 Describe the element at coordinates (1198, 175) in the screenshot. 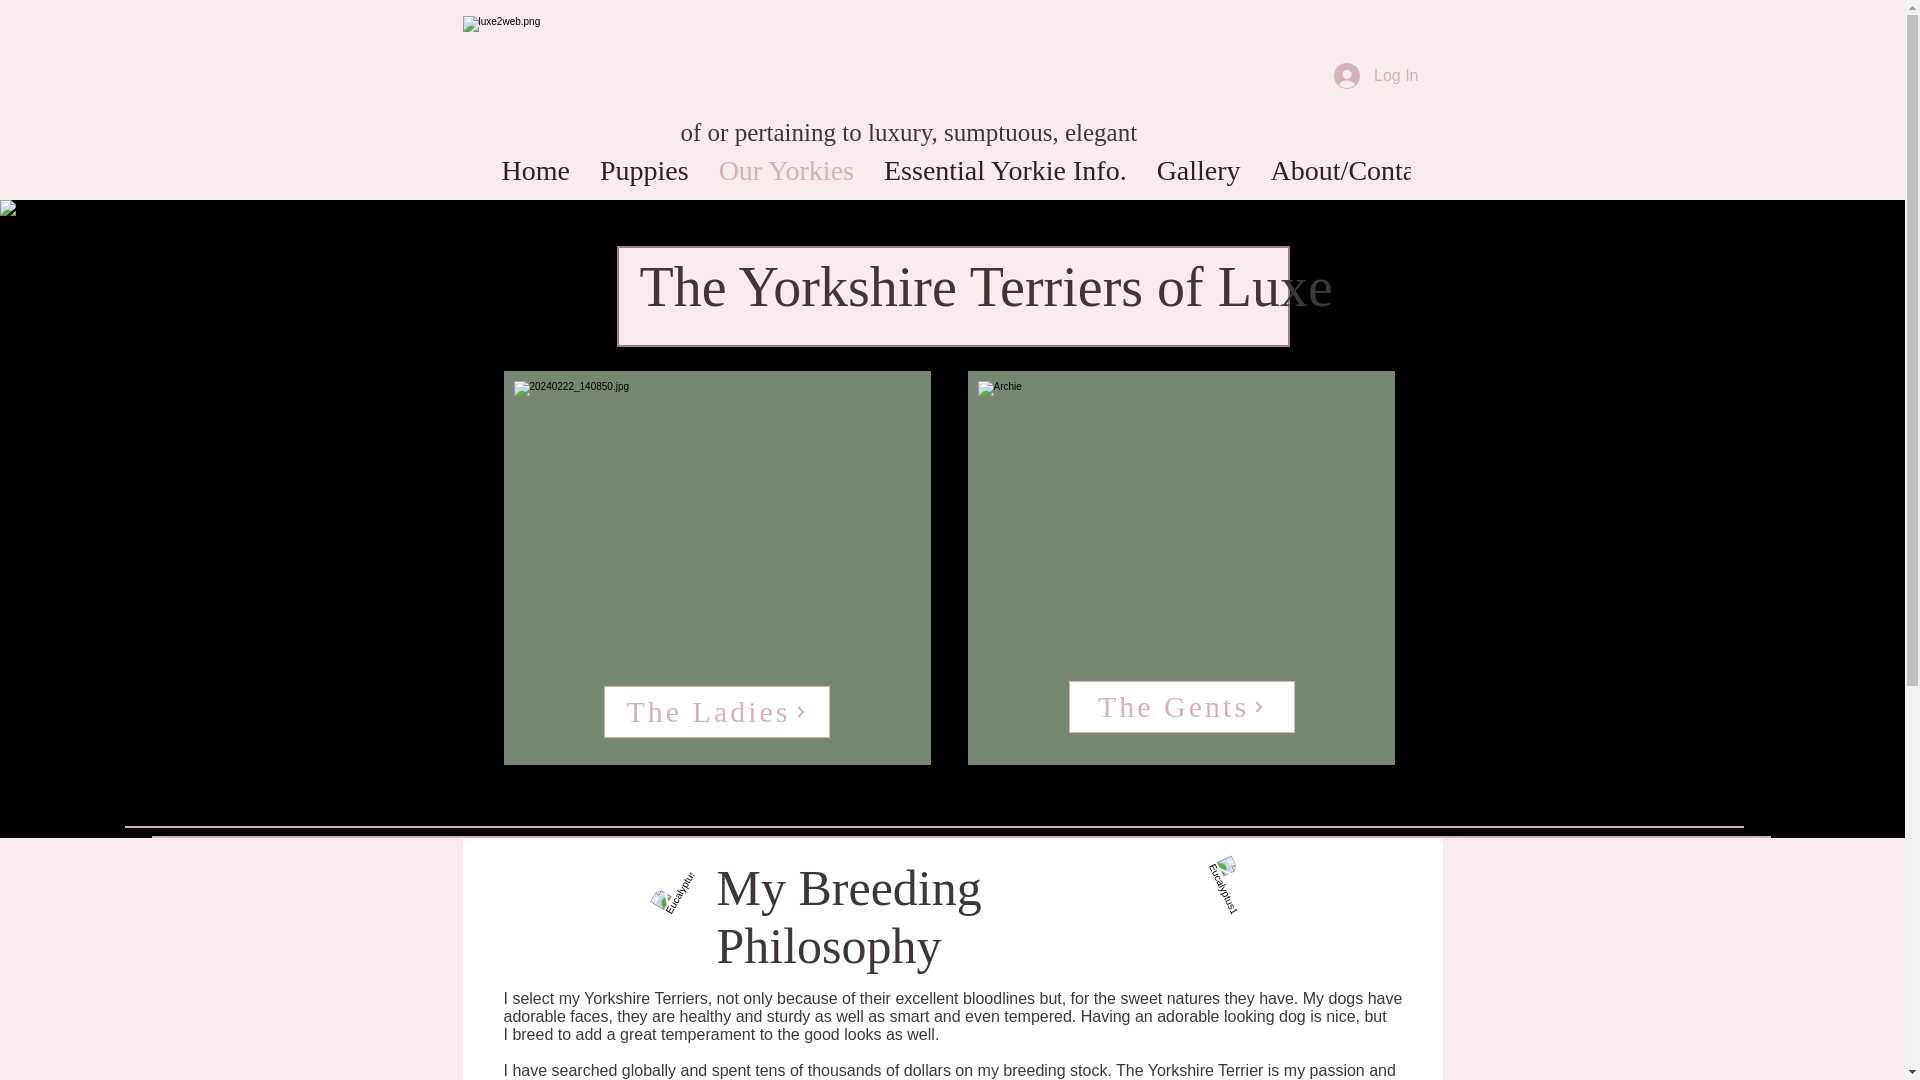

I see `Gallery` at that location.